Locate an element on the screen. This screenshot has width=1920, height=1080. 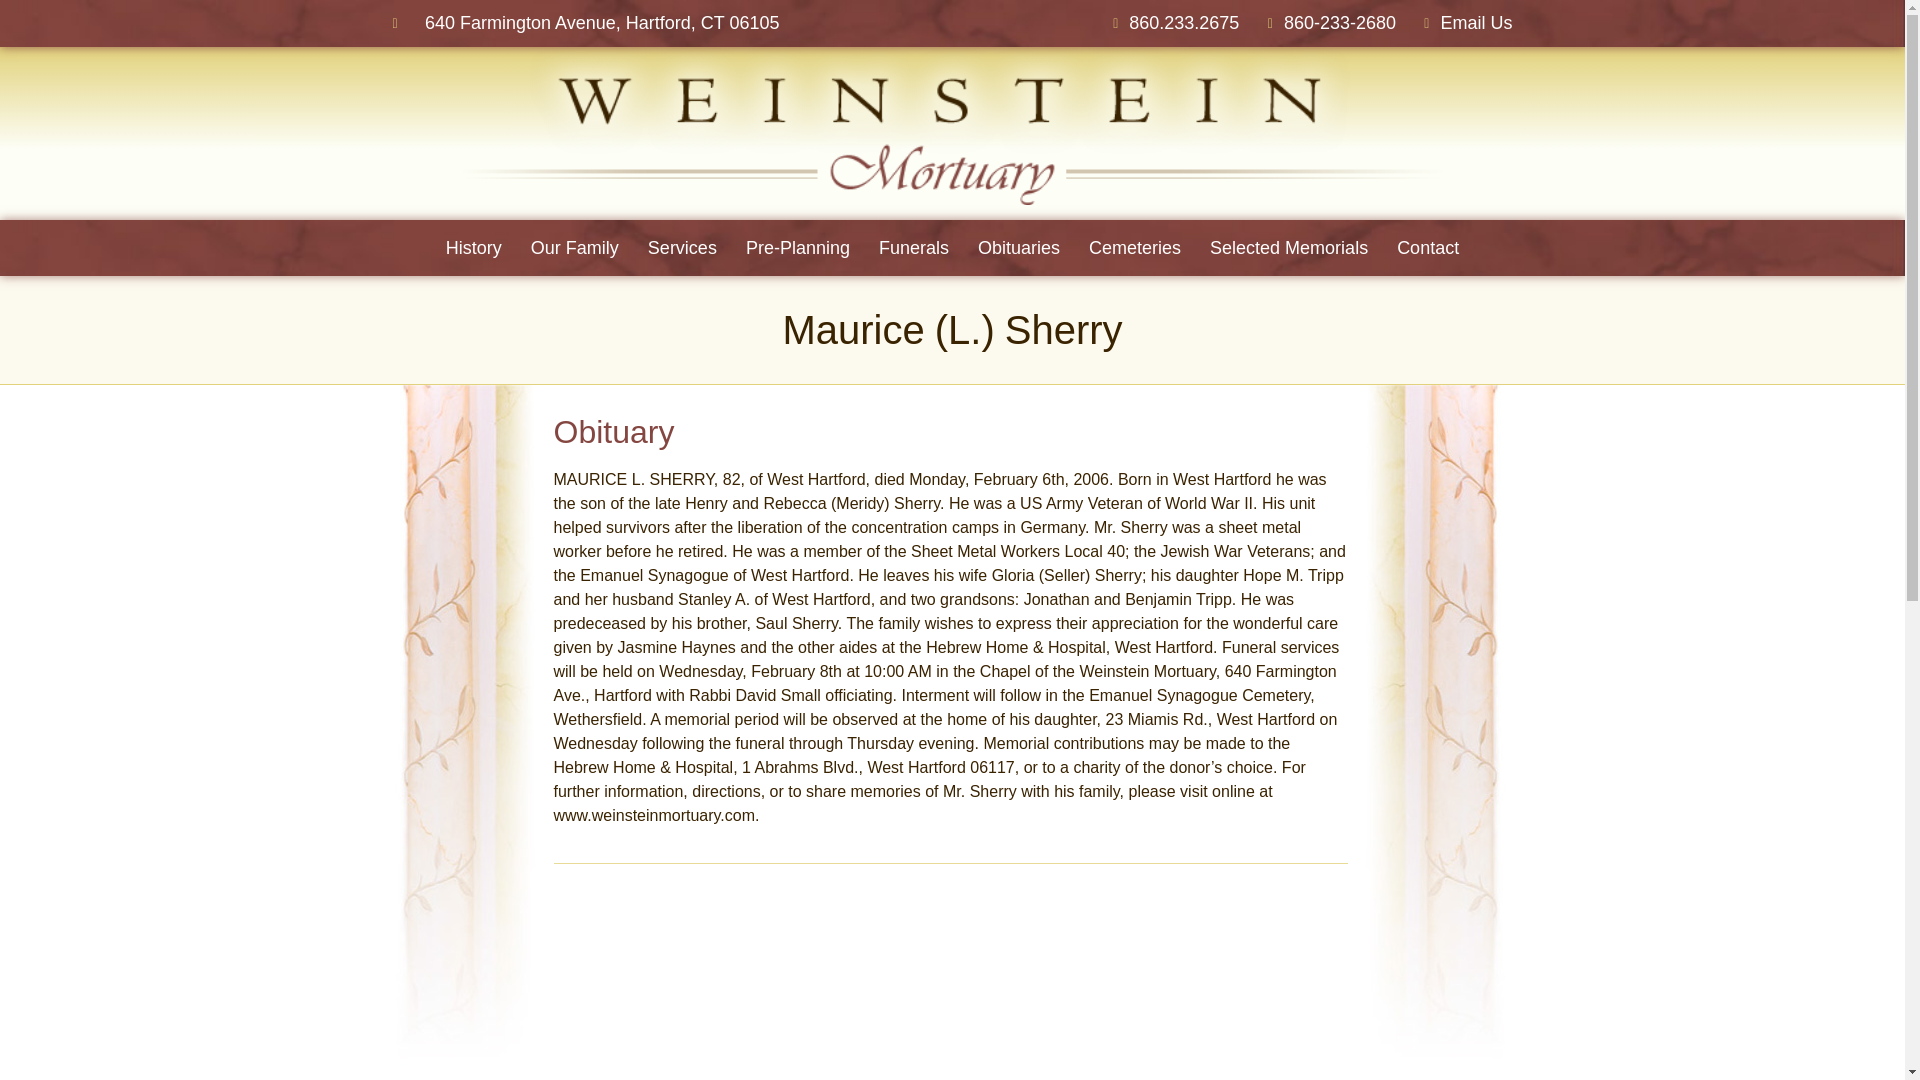
History is located at coordinates (473, 248).